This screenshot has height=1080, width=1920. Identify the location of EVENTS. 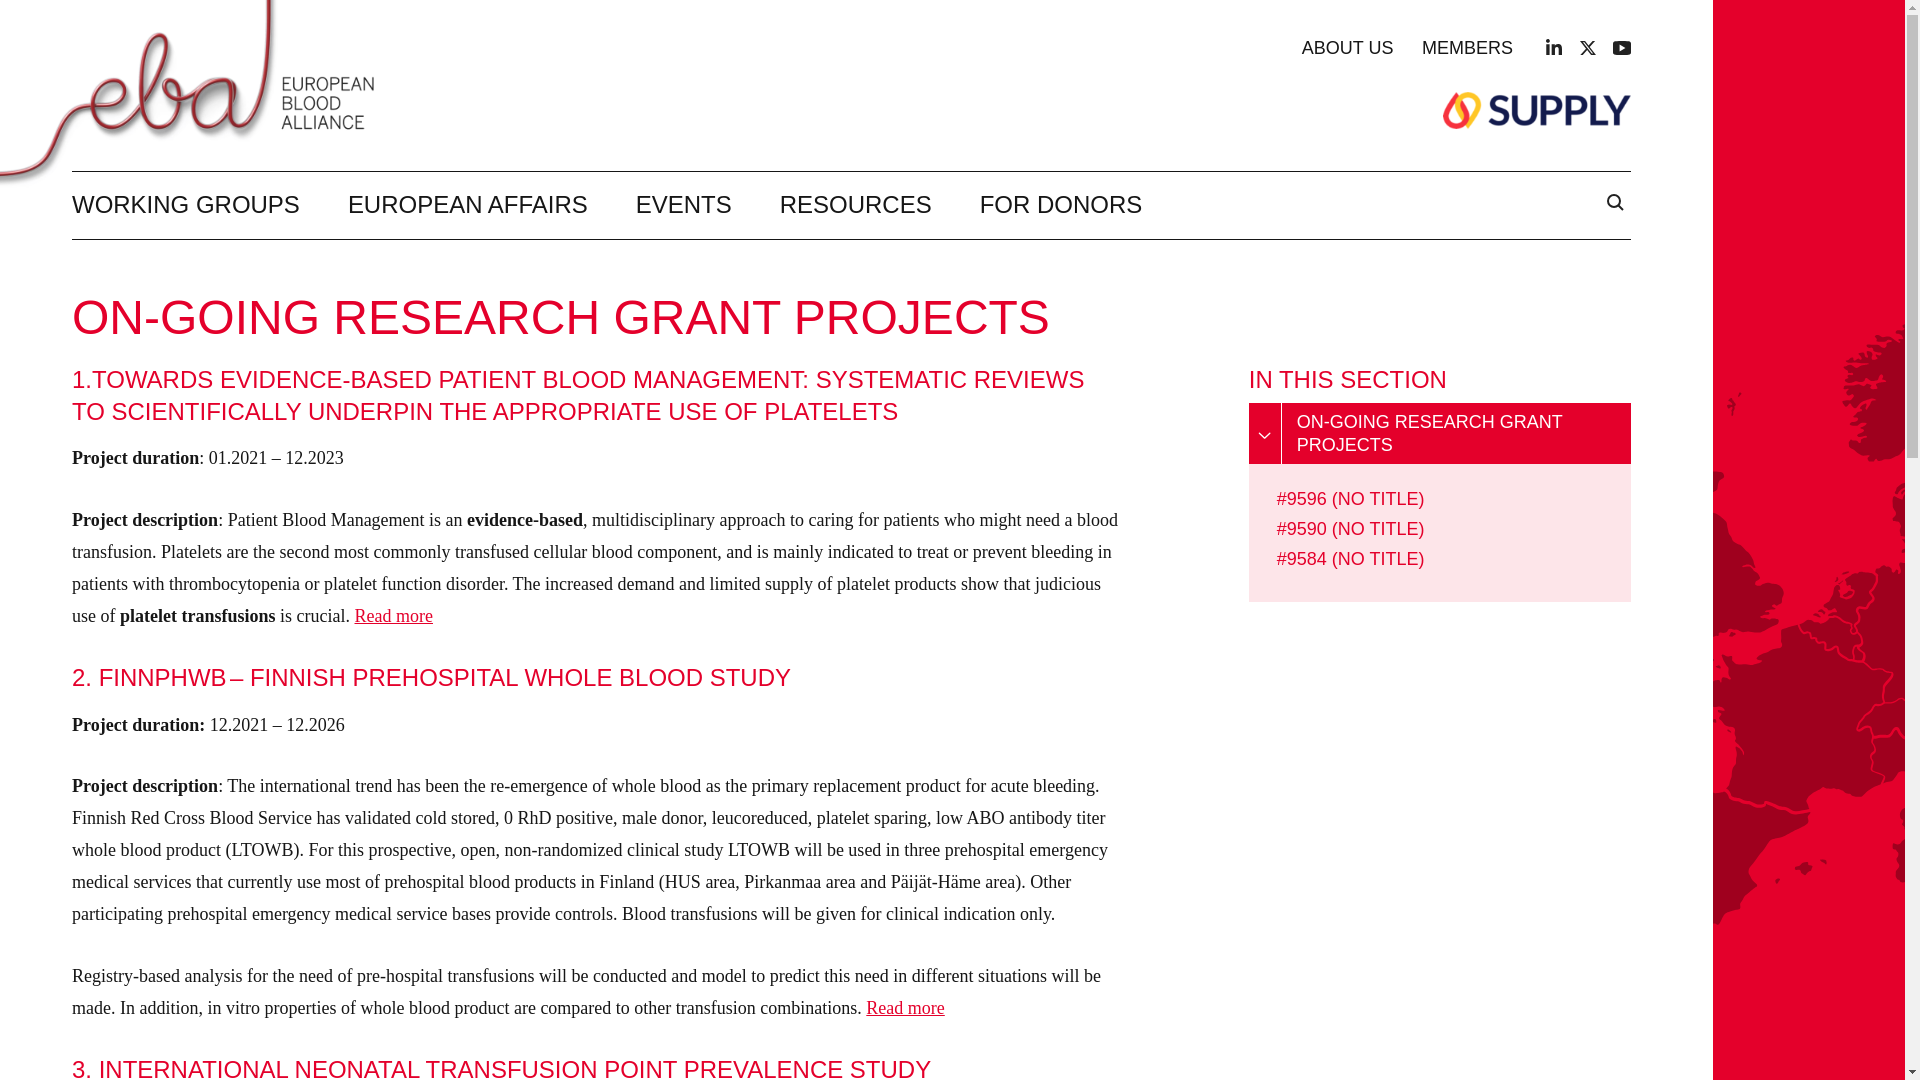
(683, 204).